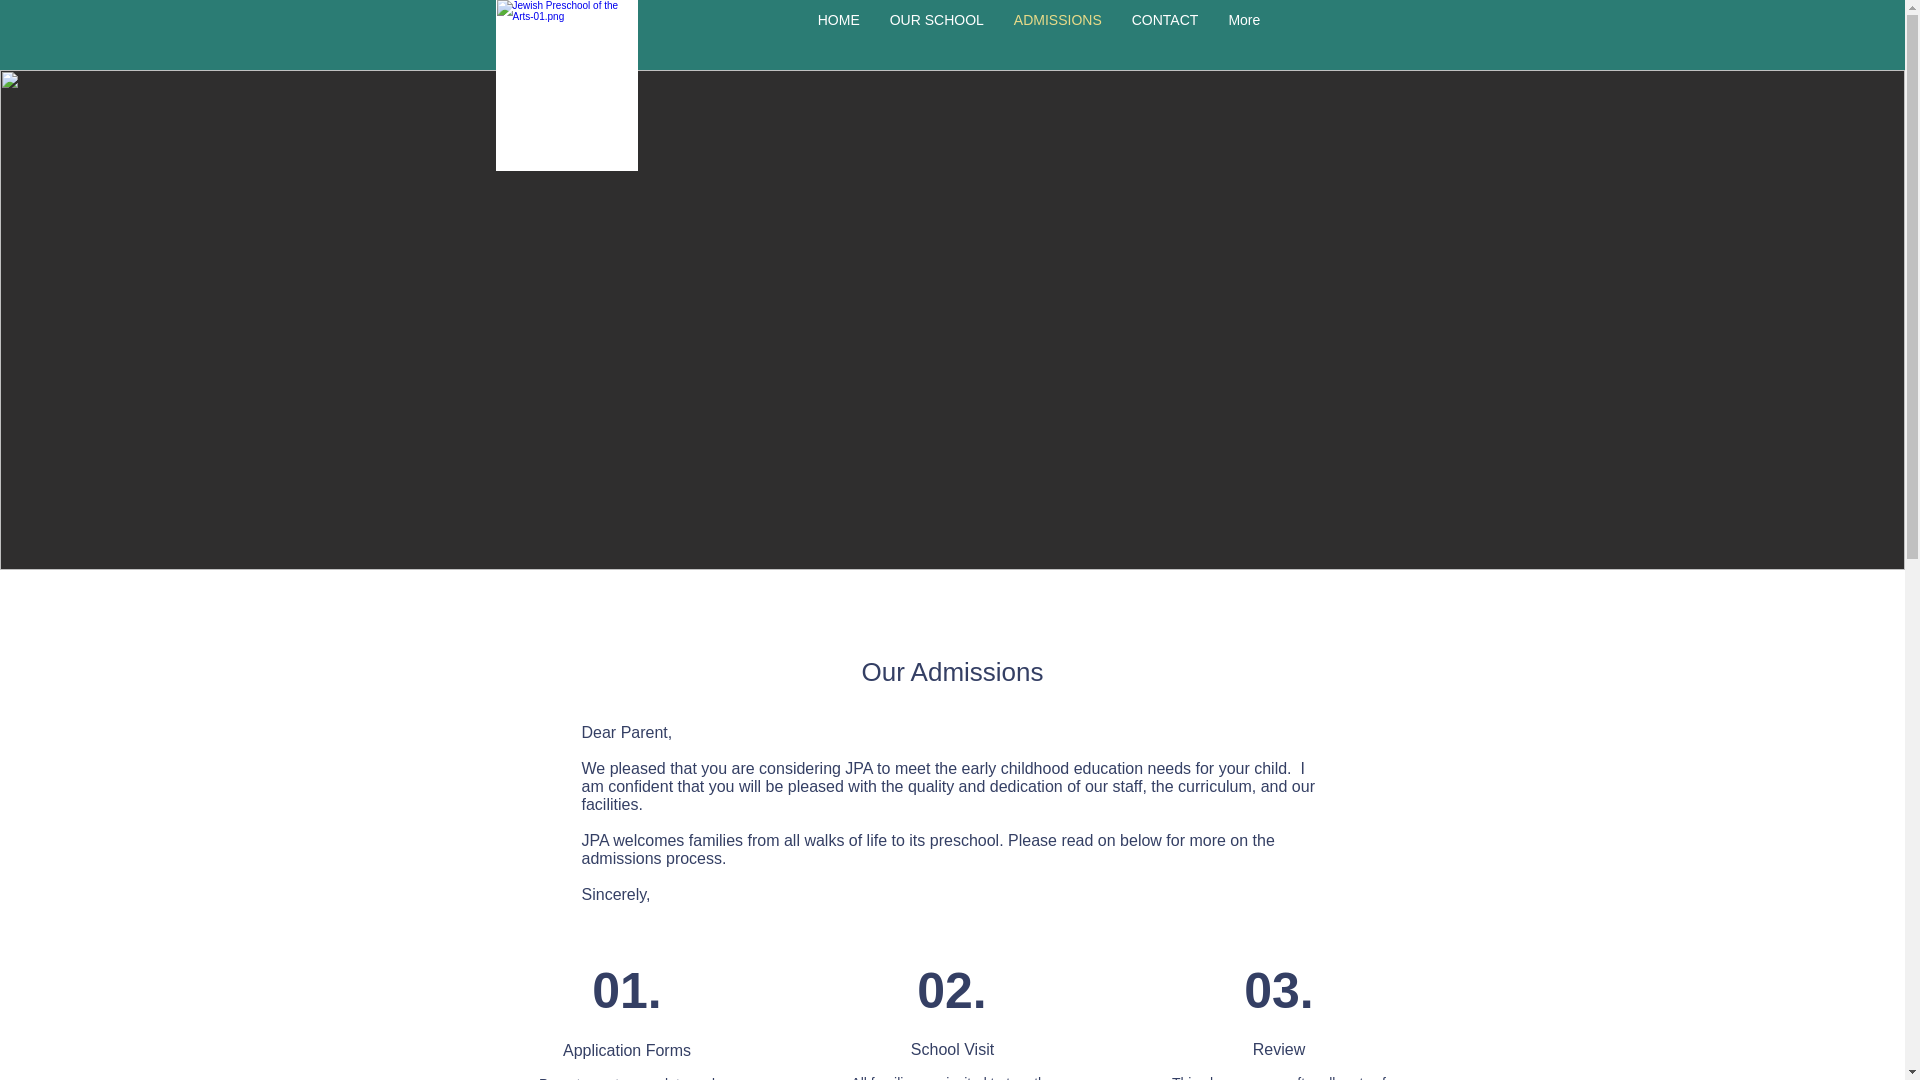 This screenshot has width=1920, height=1080. Describe the element at coordinates (1165, 35) in the screenshot. I see `CONTACT` at that location.